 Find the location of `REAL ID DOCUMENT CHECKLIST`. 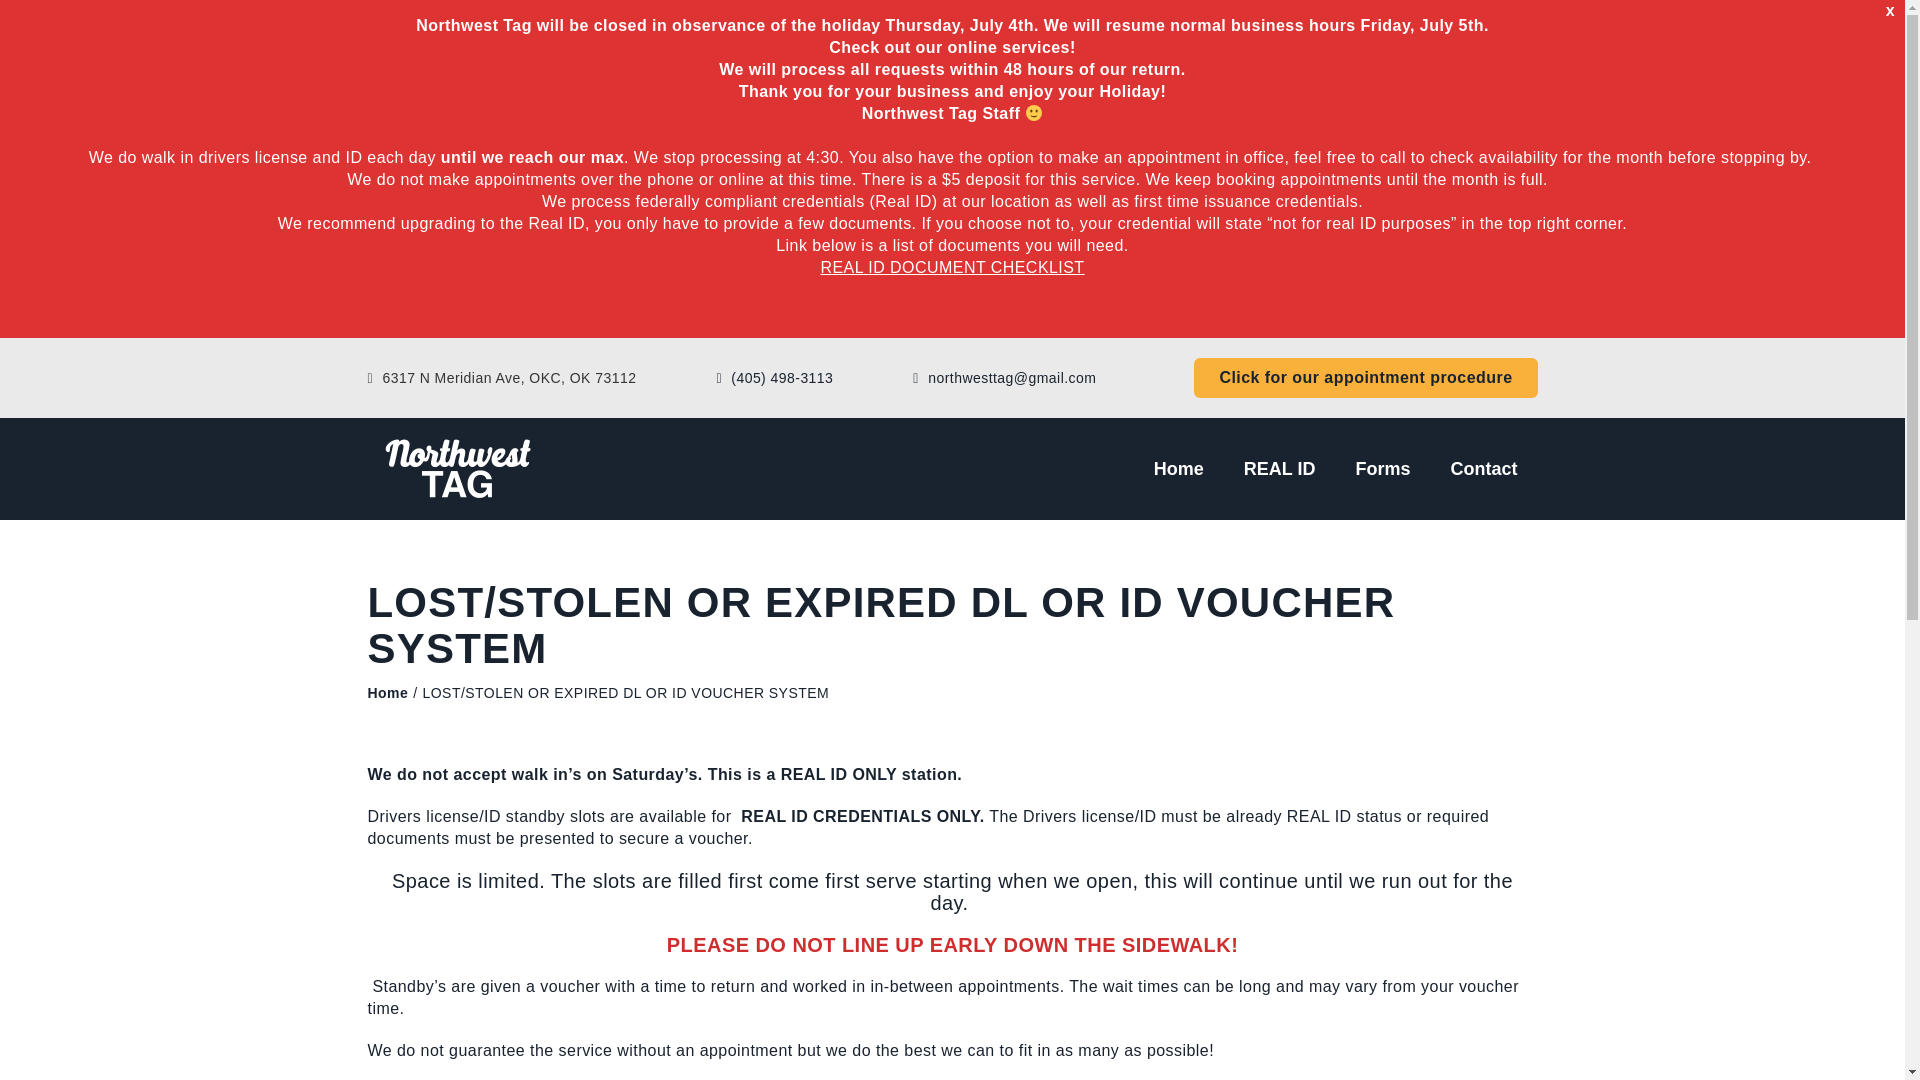

REAL ID DOCUMENT CHECKLIST is located at coordinates (952, 268).